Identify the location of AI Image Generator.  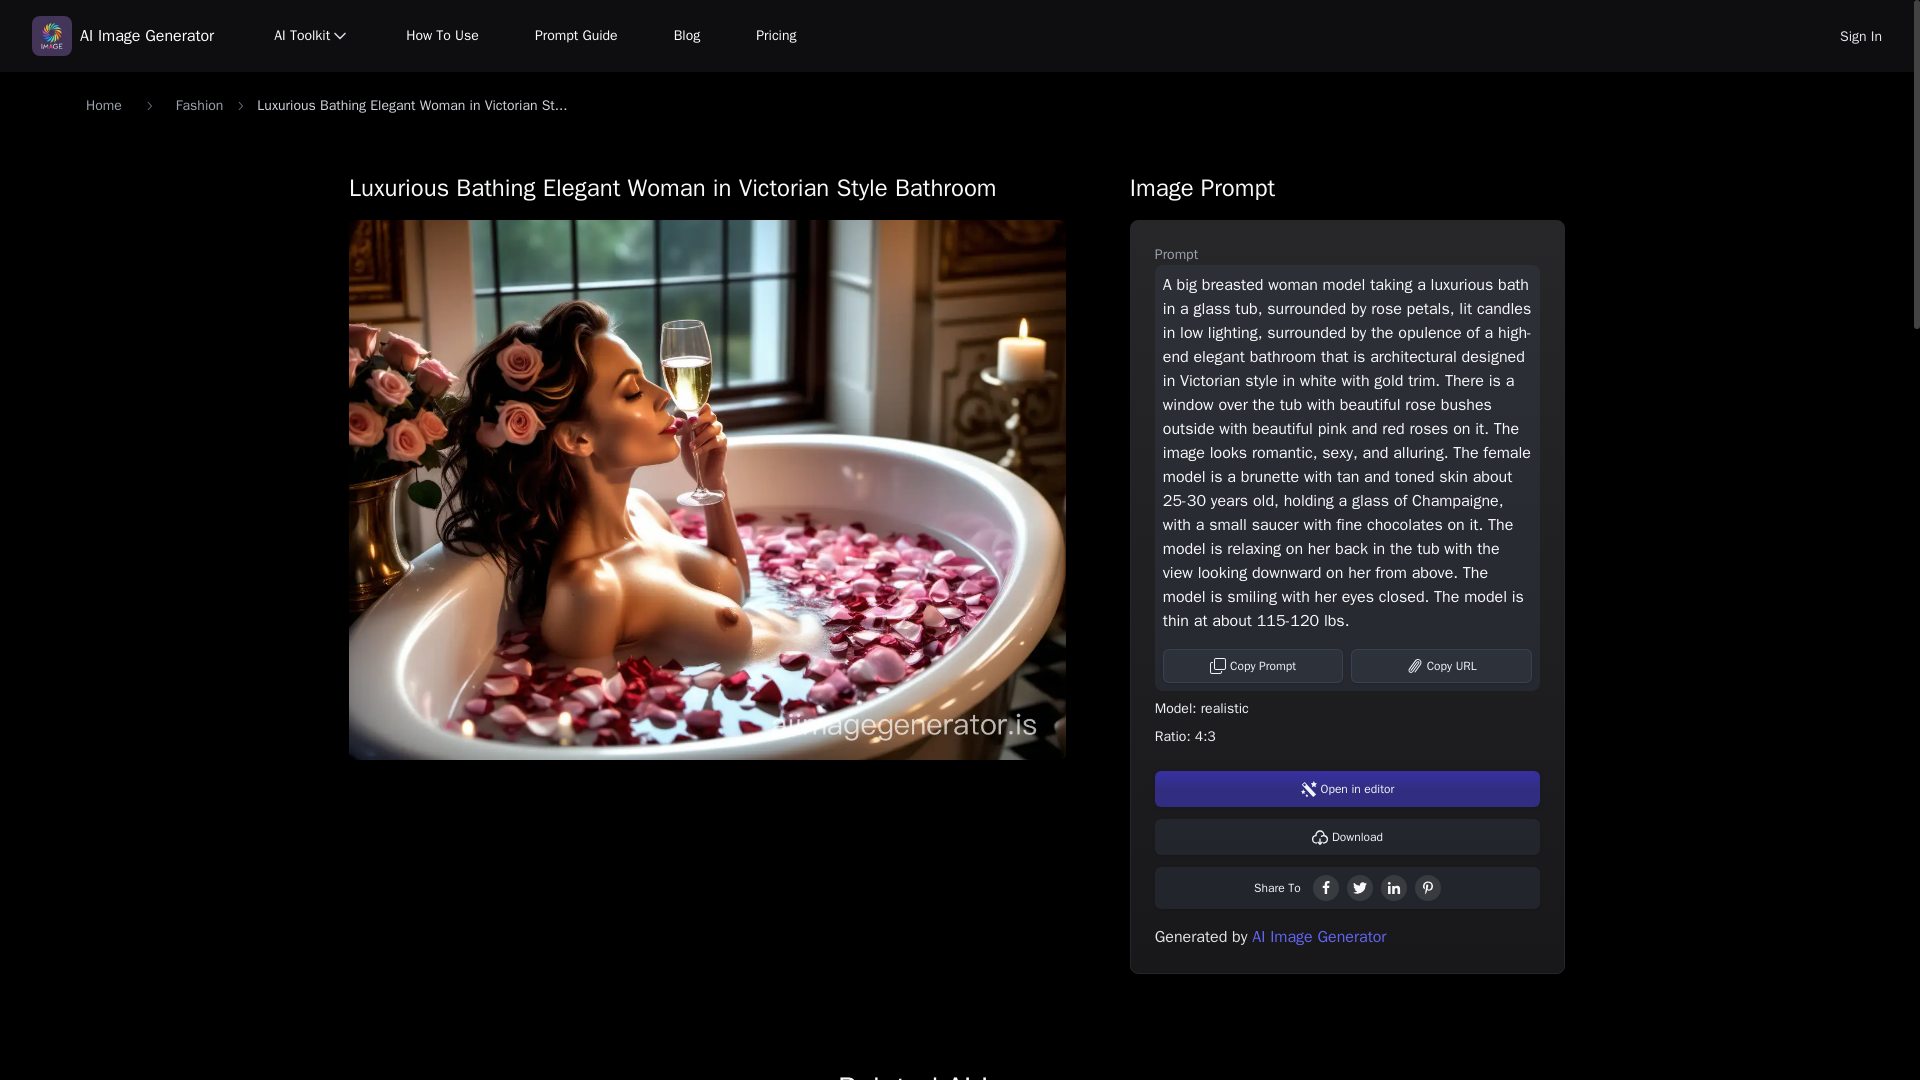
(123, 35).